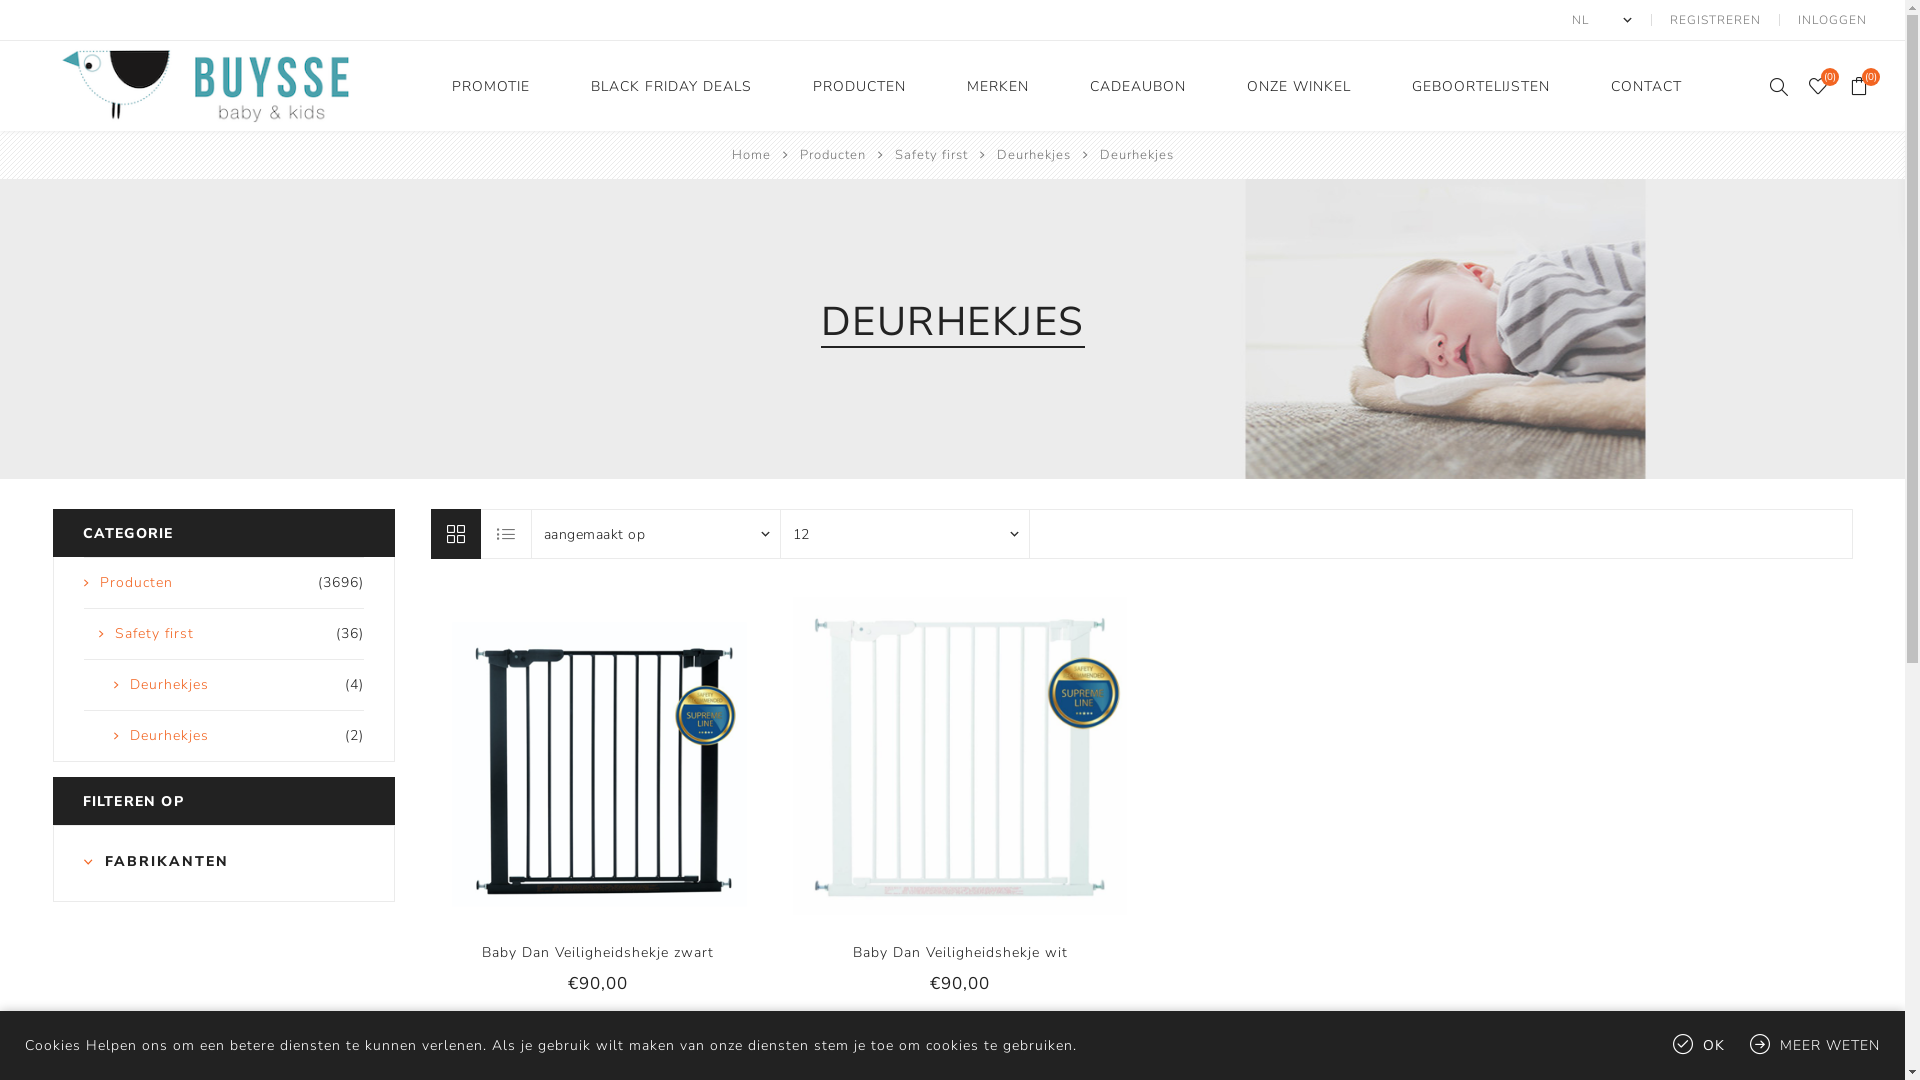 The height and width of the screenshot is (1080, 1920). What do you see at coordinates (597, 756) in the screenshot?
I see `Toon details van Baby Dan Veiligheidshekje zwart` at bounding box center [597, 756].